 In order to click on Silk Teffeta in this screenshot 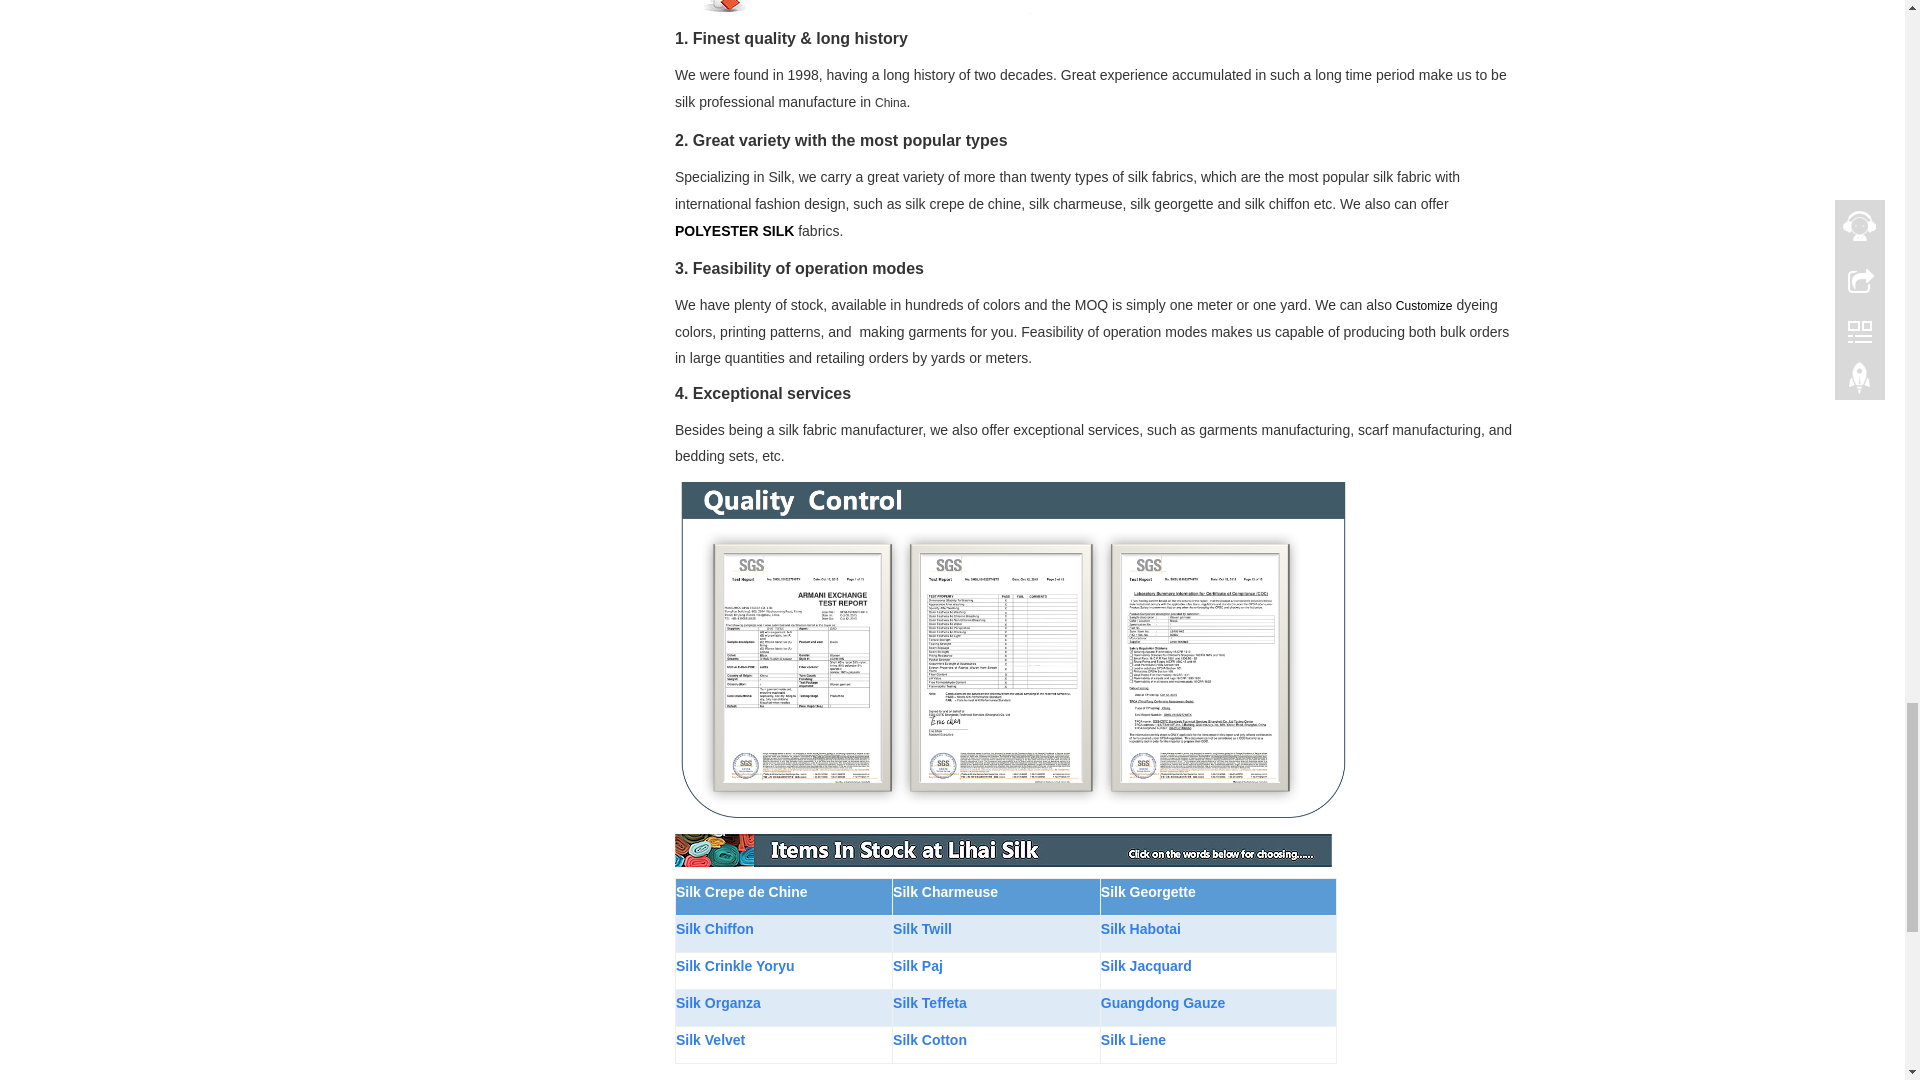, I will do `click(930, 1002)`.